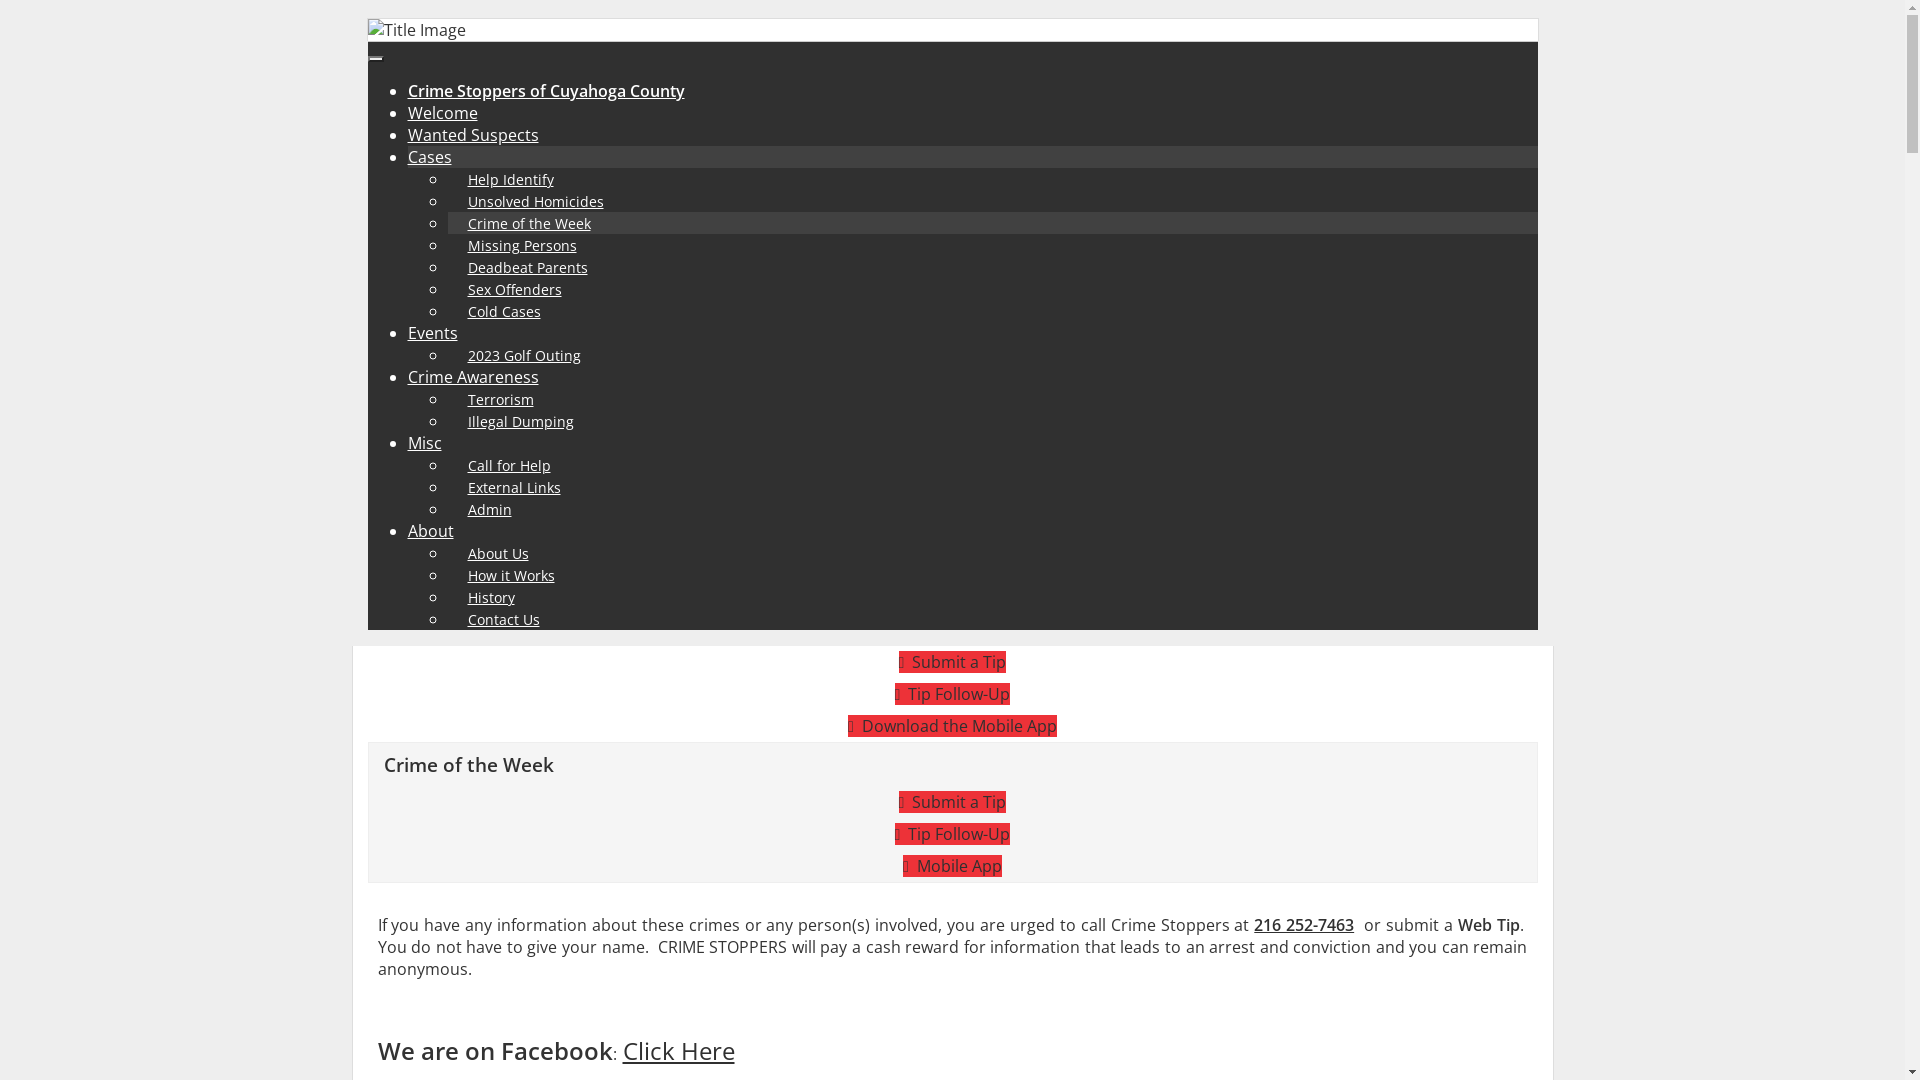  Describe the element at coordinates (515, 290) in the screenshot. I see `Sex Offenders` at that location.